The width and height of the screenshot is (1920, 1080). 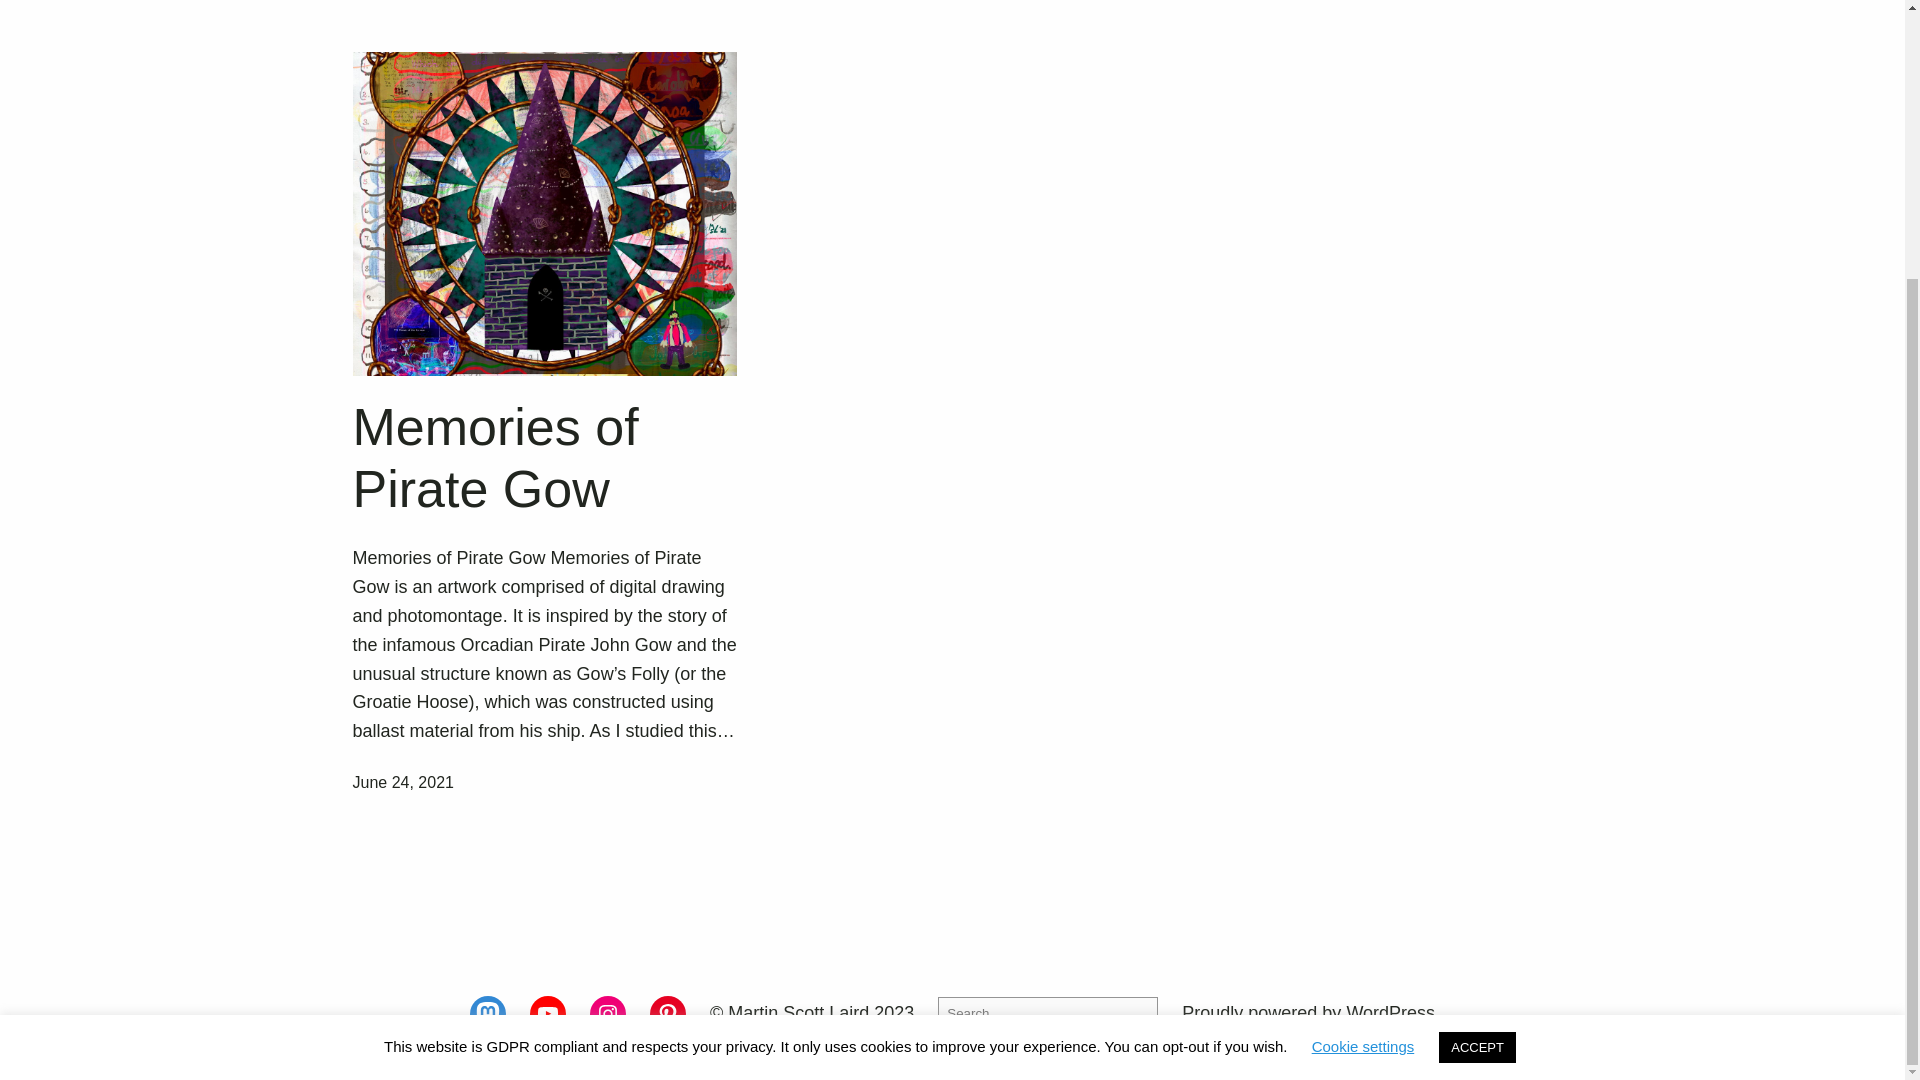 I want to click on YouTube, so click(x=548, y=1014).